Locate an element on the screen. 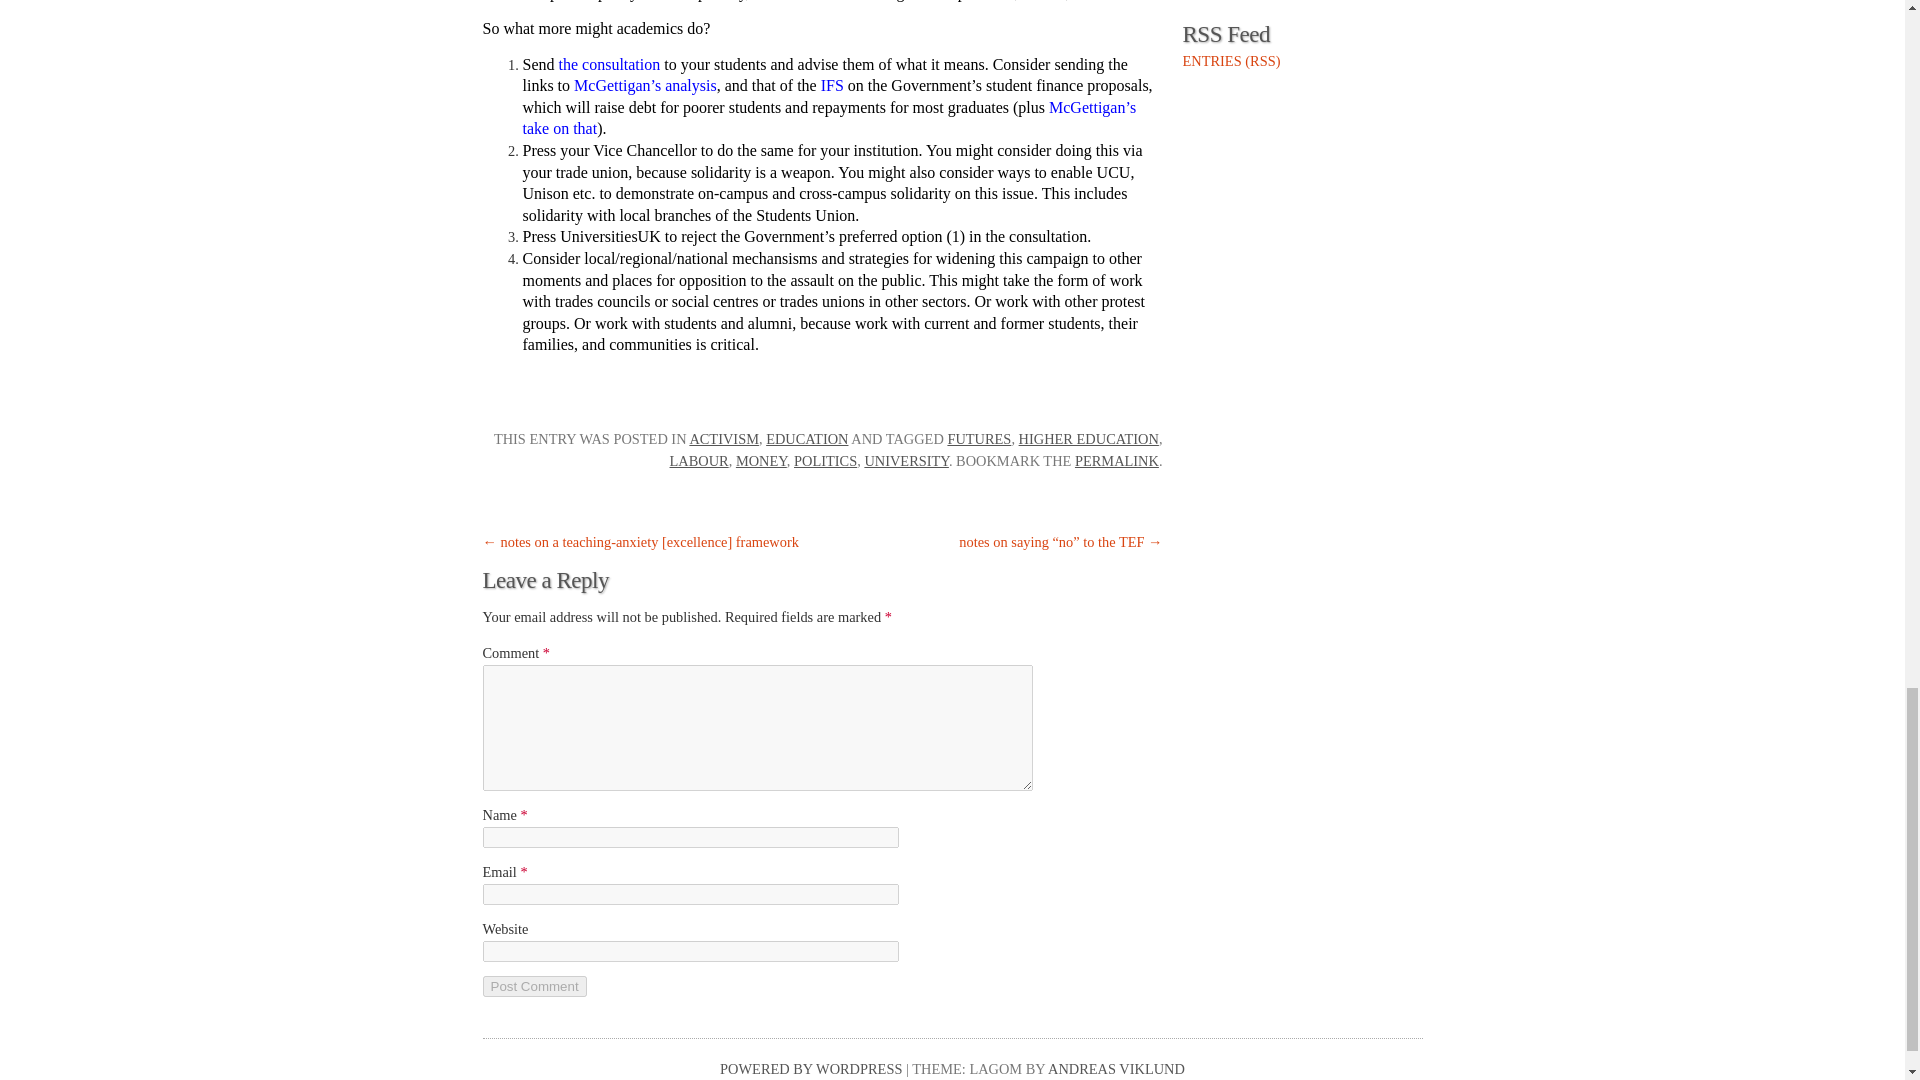 The image size is (1920, 1080). PERMALINK is located at coordinates (1117, 460).